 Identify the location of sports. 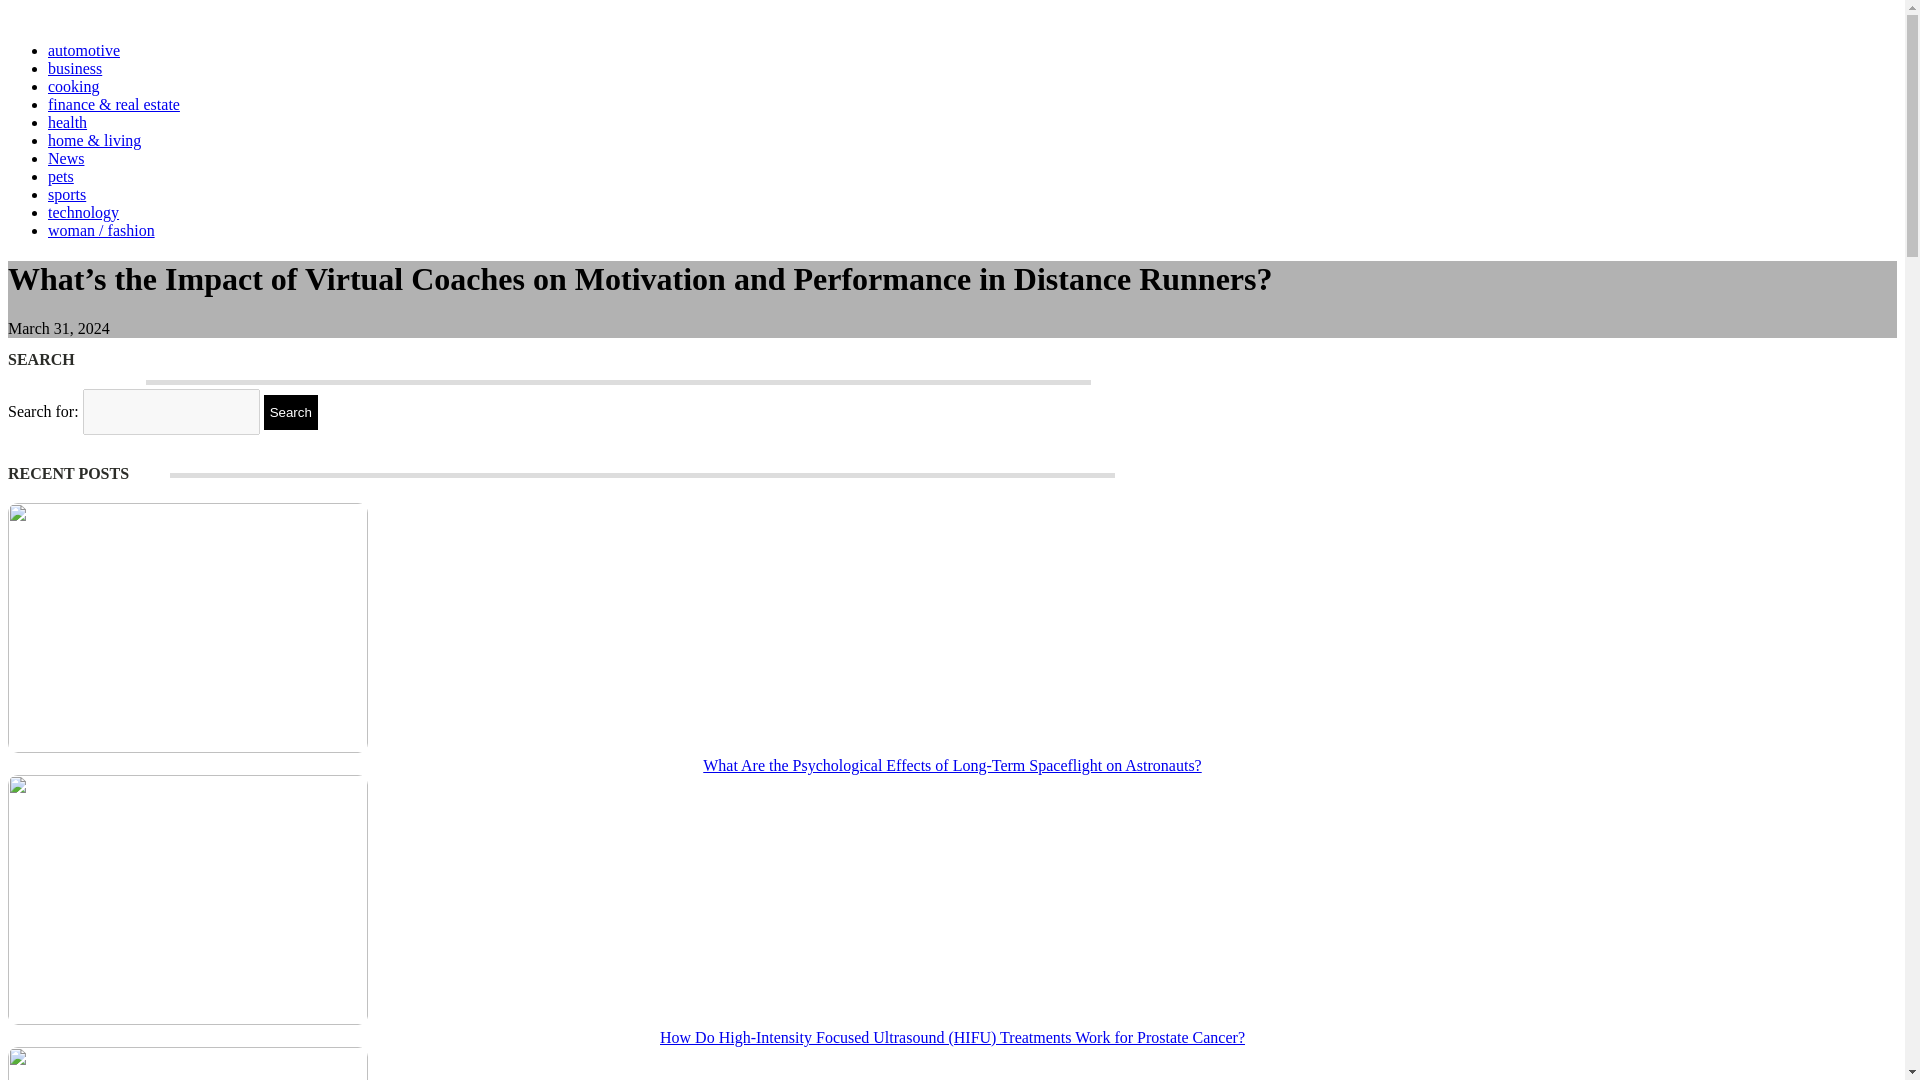
(67, 194).